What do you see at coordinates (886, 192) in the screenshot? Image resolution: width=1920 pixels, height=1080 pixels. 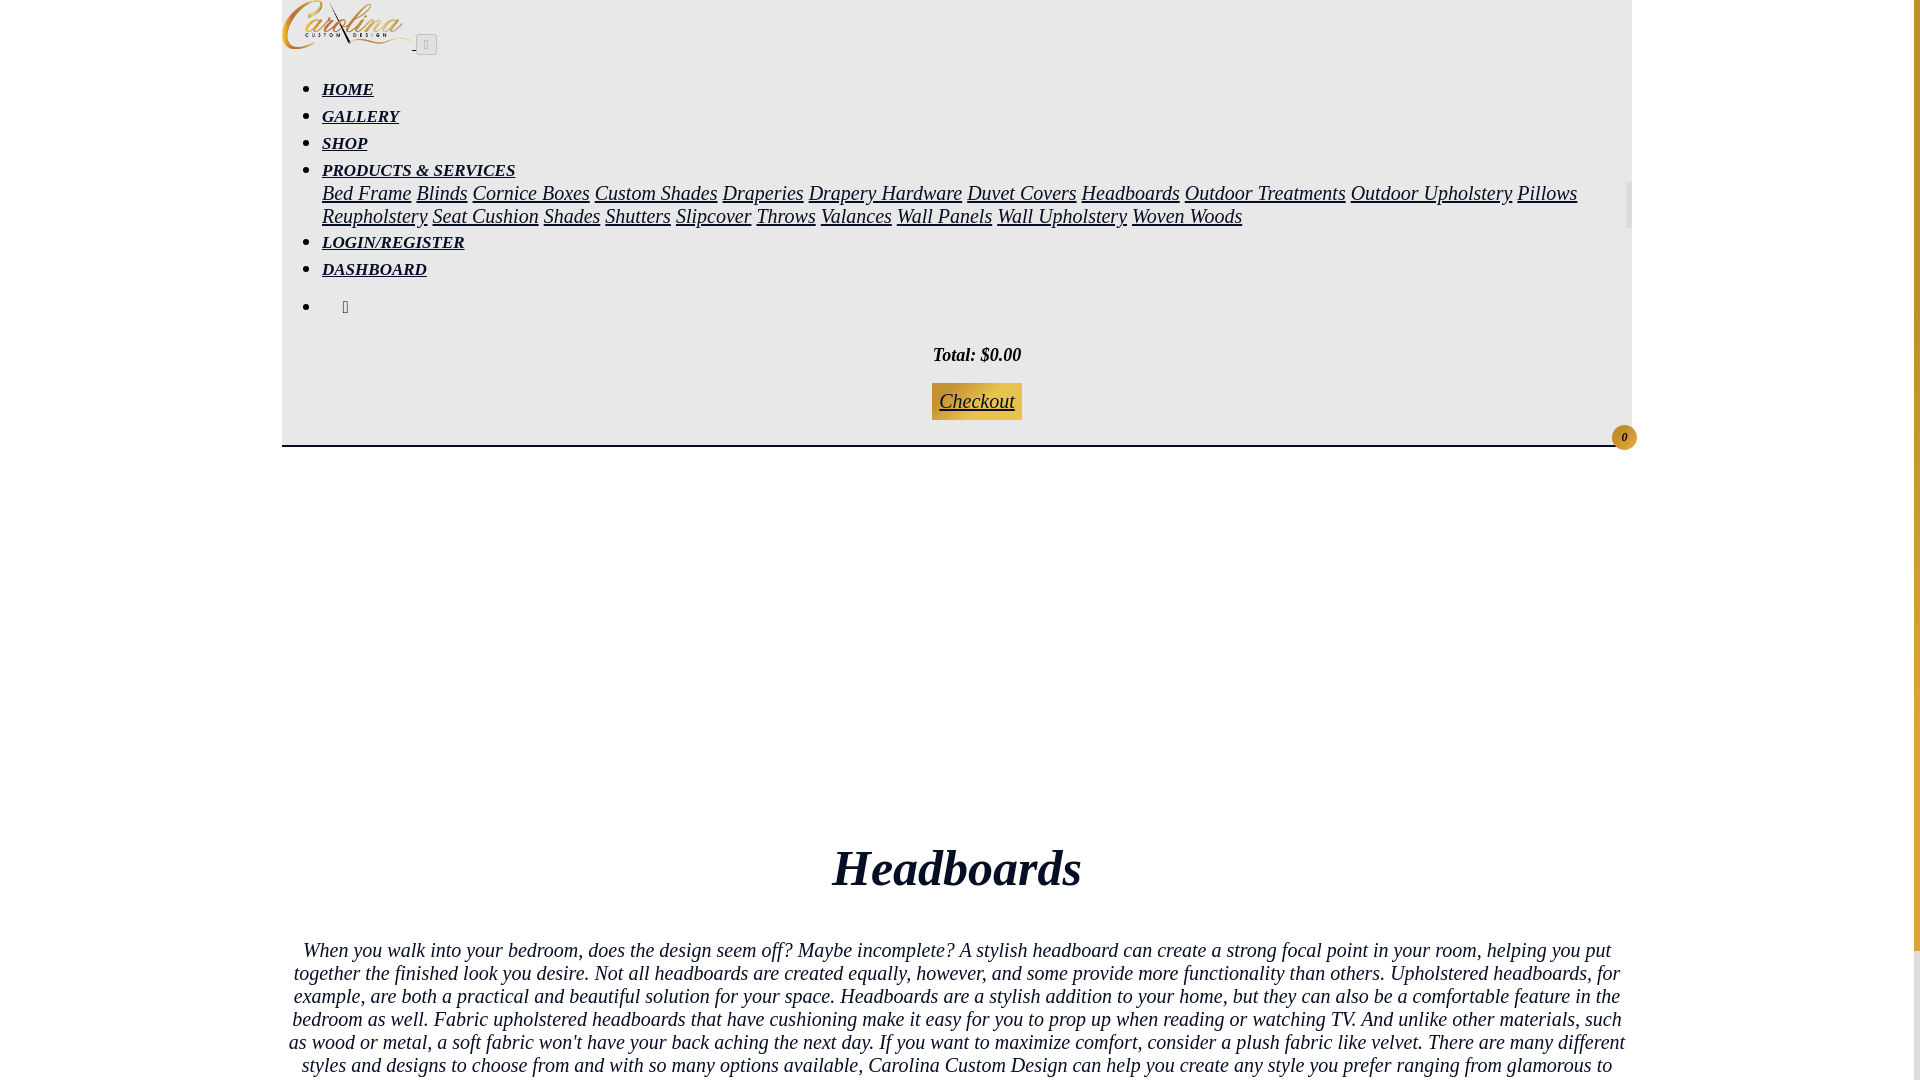 I see `Drapery Hardware` at bounding box center [886, 192].